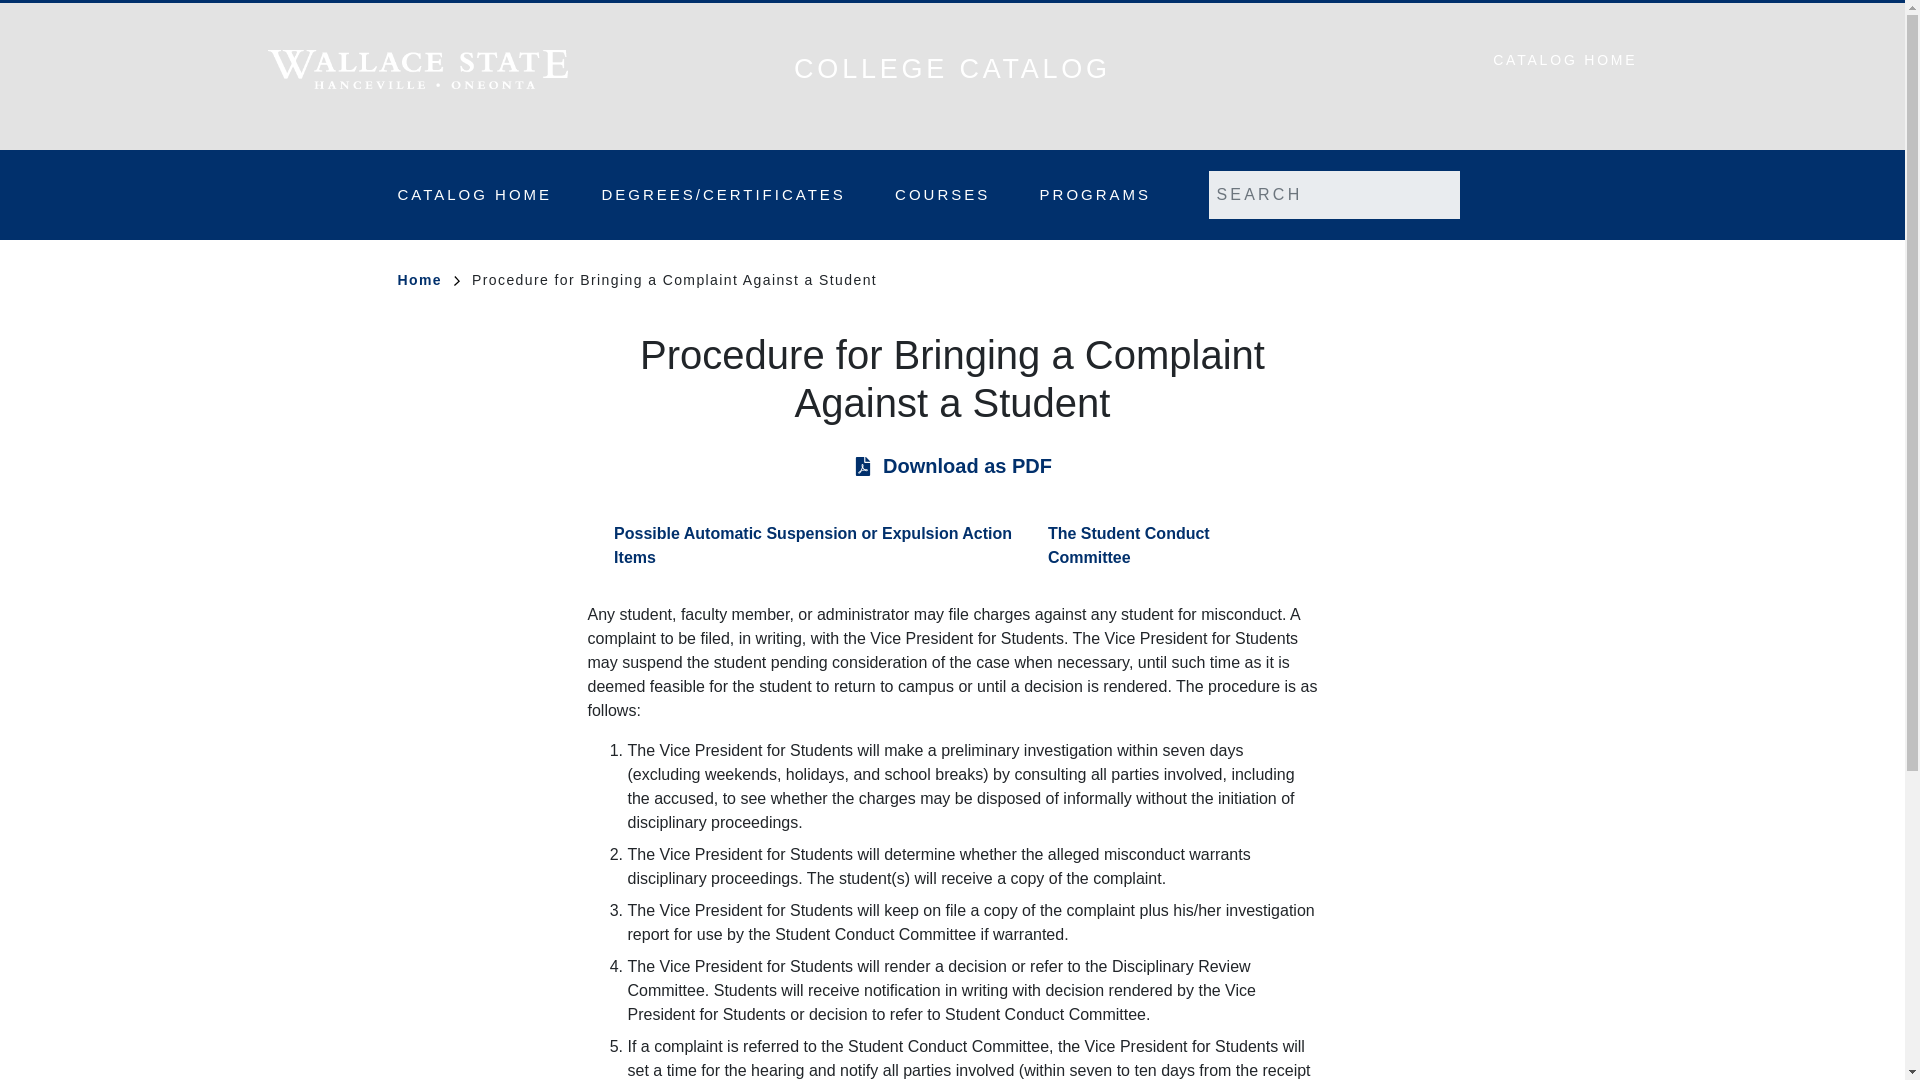 This screenshot has height=1080, width=1920. I want to click on CATALOG HOME, so click(474, 194).